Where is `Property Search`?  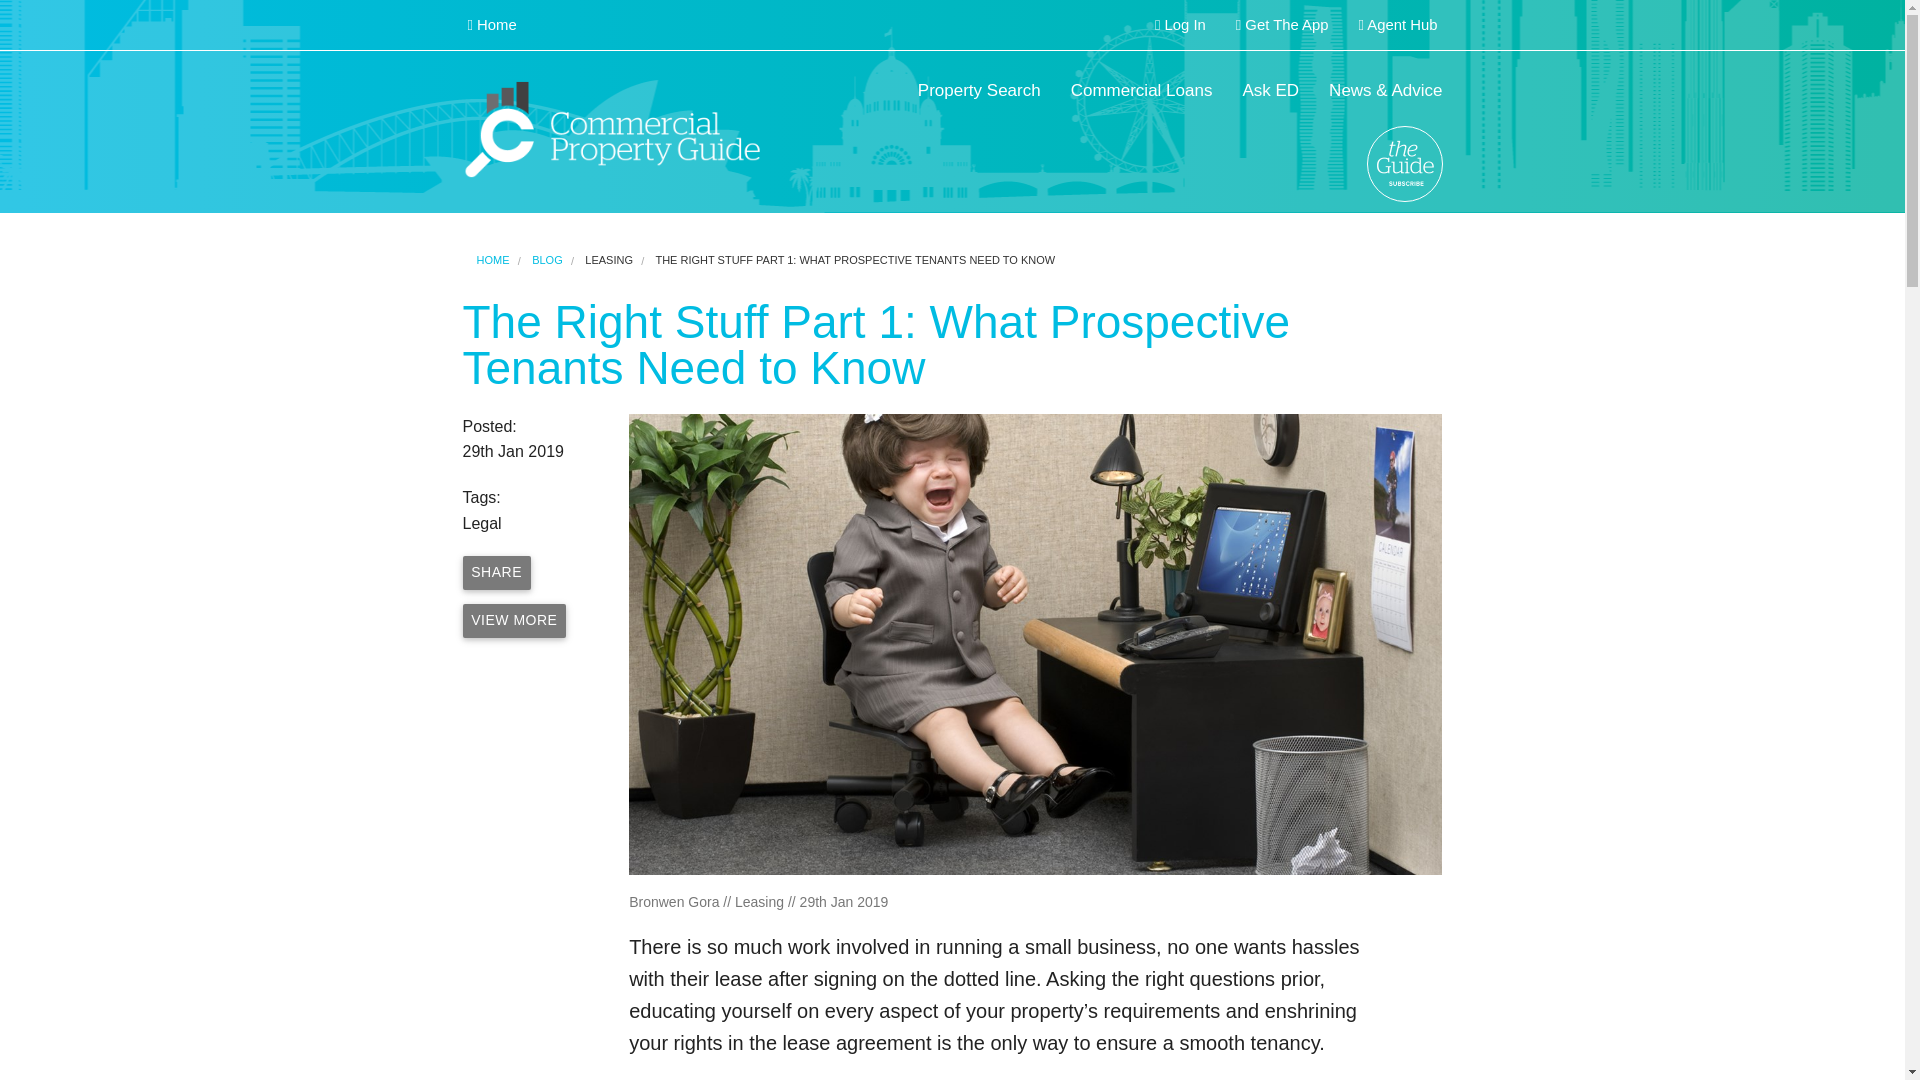 Property Search is located at coordinates (979, 91).